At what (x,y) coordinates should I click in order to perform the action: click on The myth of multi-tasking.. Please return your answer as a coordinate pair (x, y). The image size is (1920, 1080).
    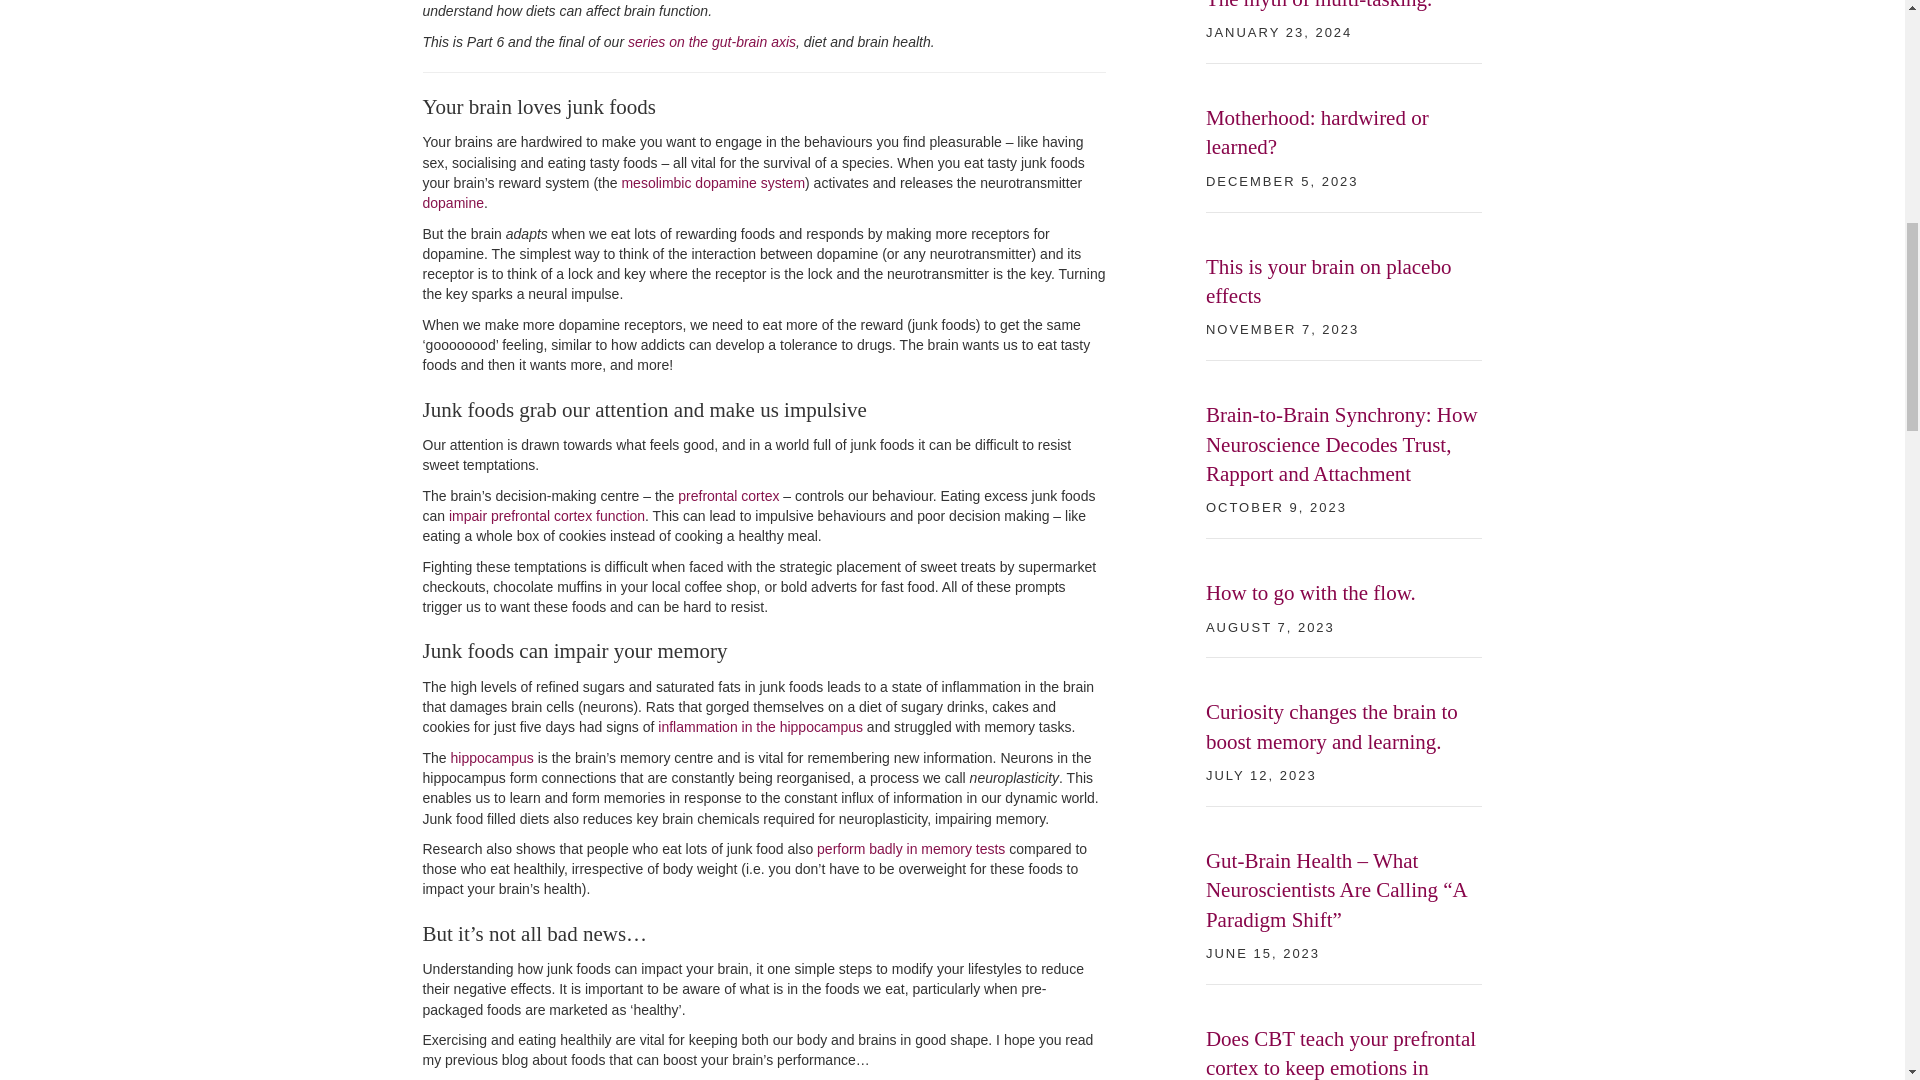
    Looking at the image, I should click on (1318, 5).